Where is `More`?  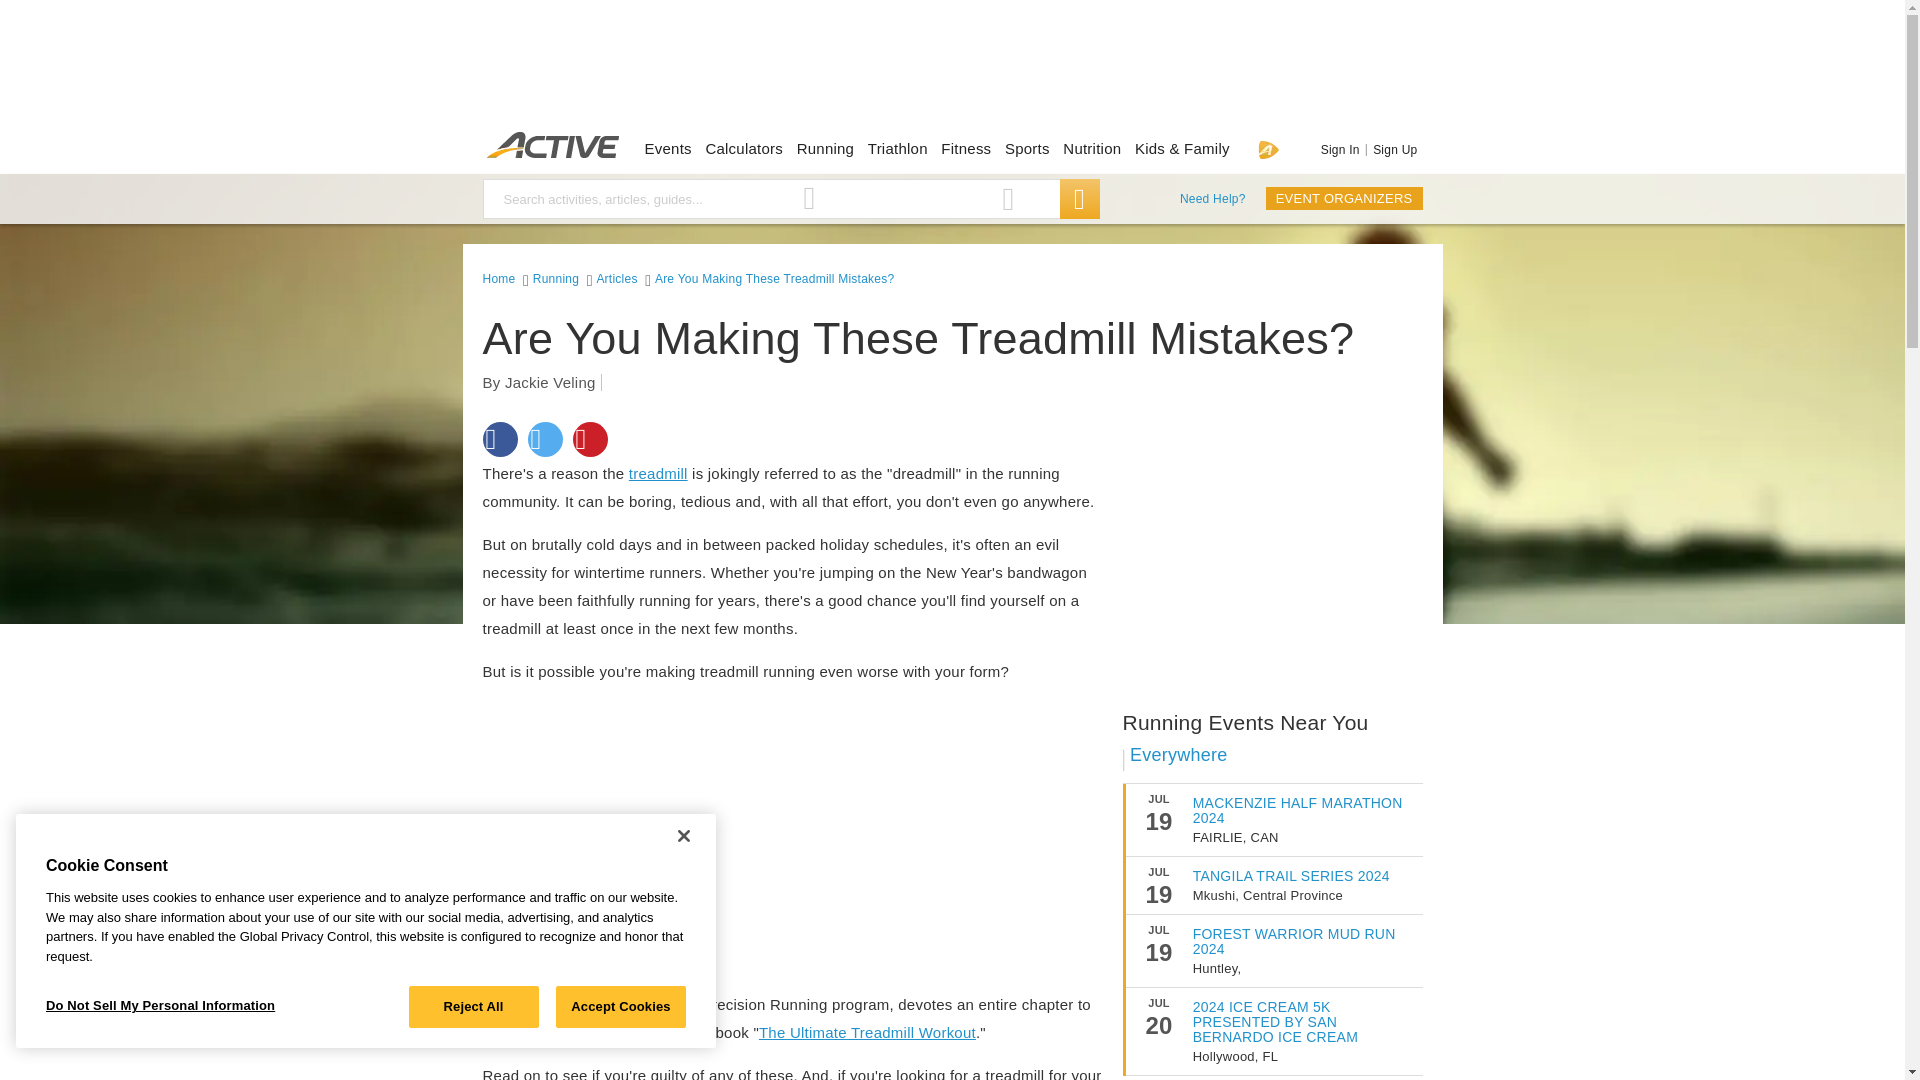 More is located at coordinates (658, 473).